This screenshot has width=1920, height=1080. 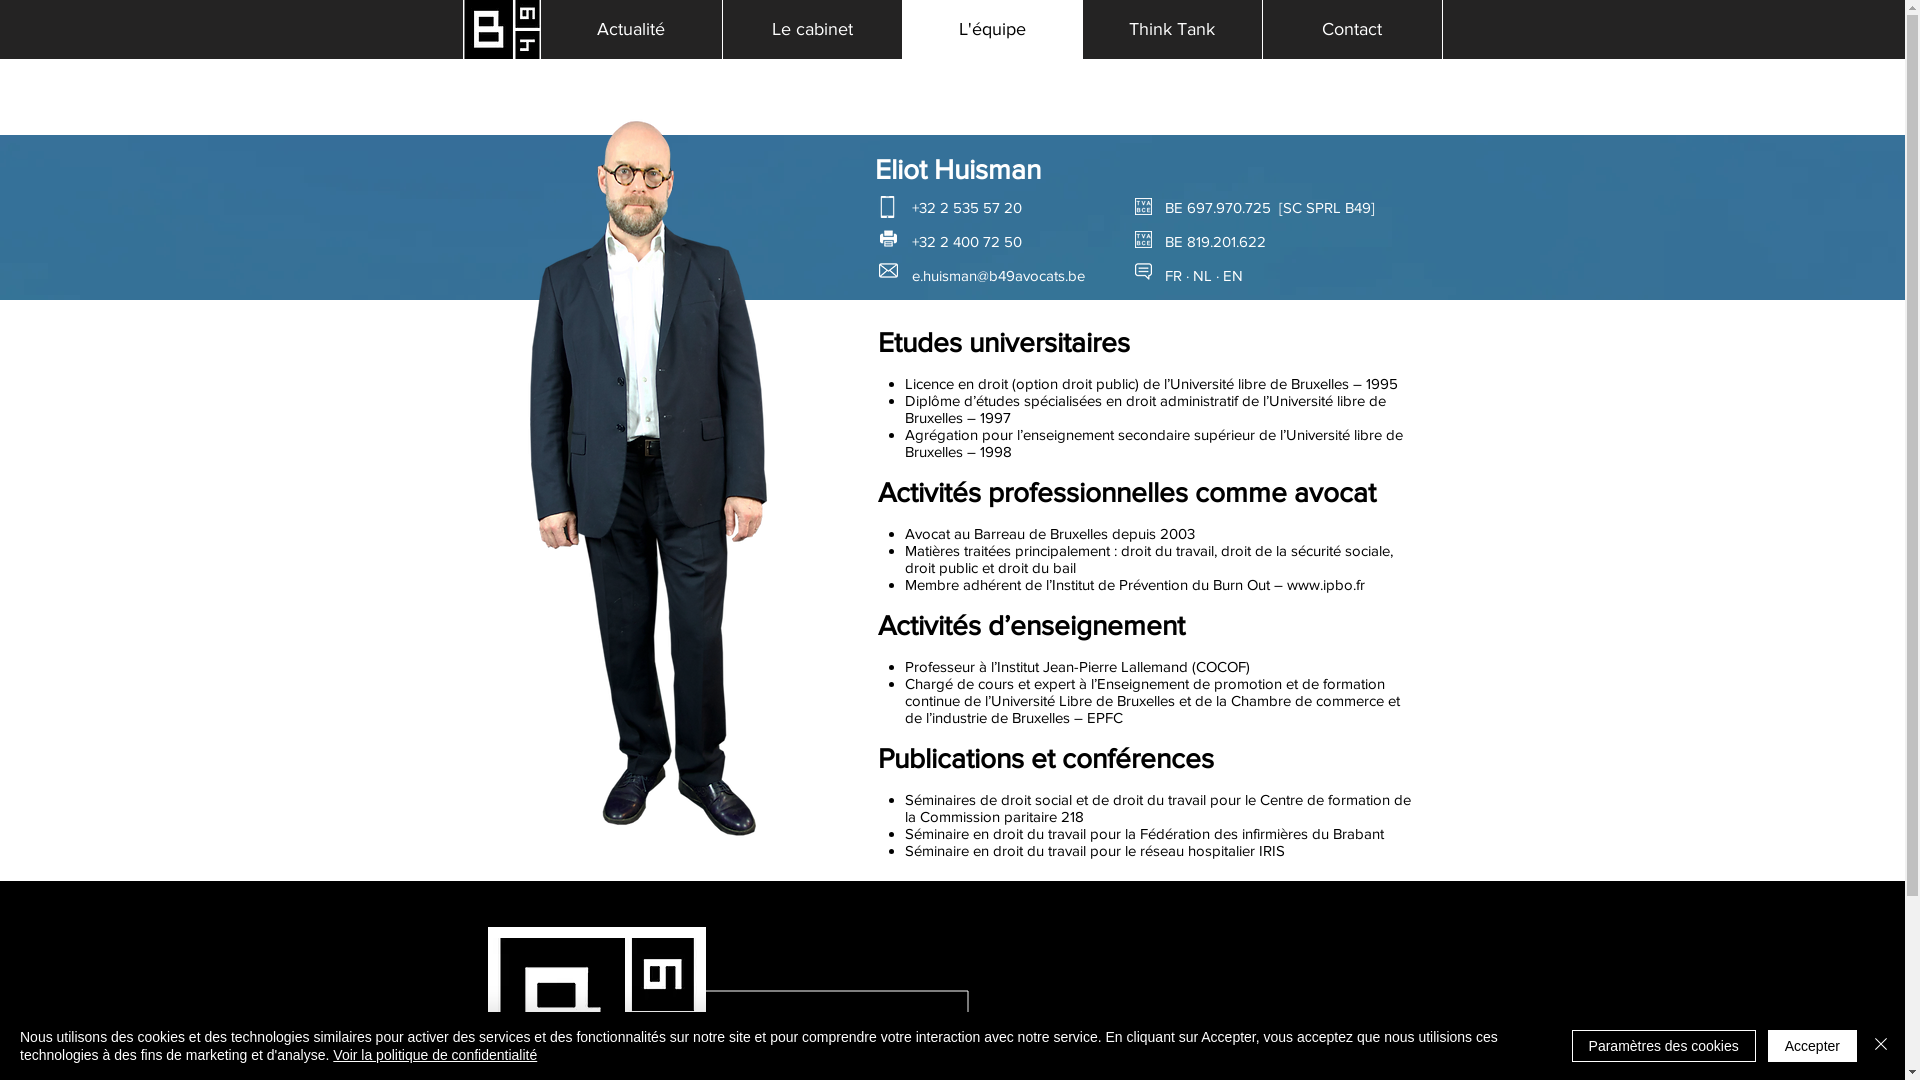 What do you see at coordinates (1352, 30) in the screenshot?
I see `Contact` at bounding box center [1352, 30].